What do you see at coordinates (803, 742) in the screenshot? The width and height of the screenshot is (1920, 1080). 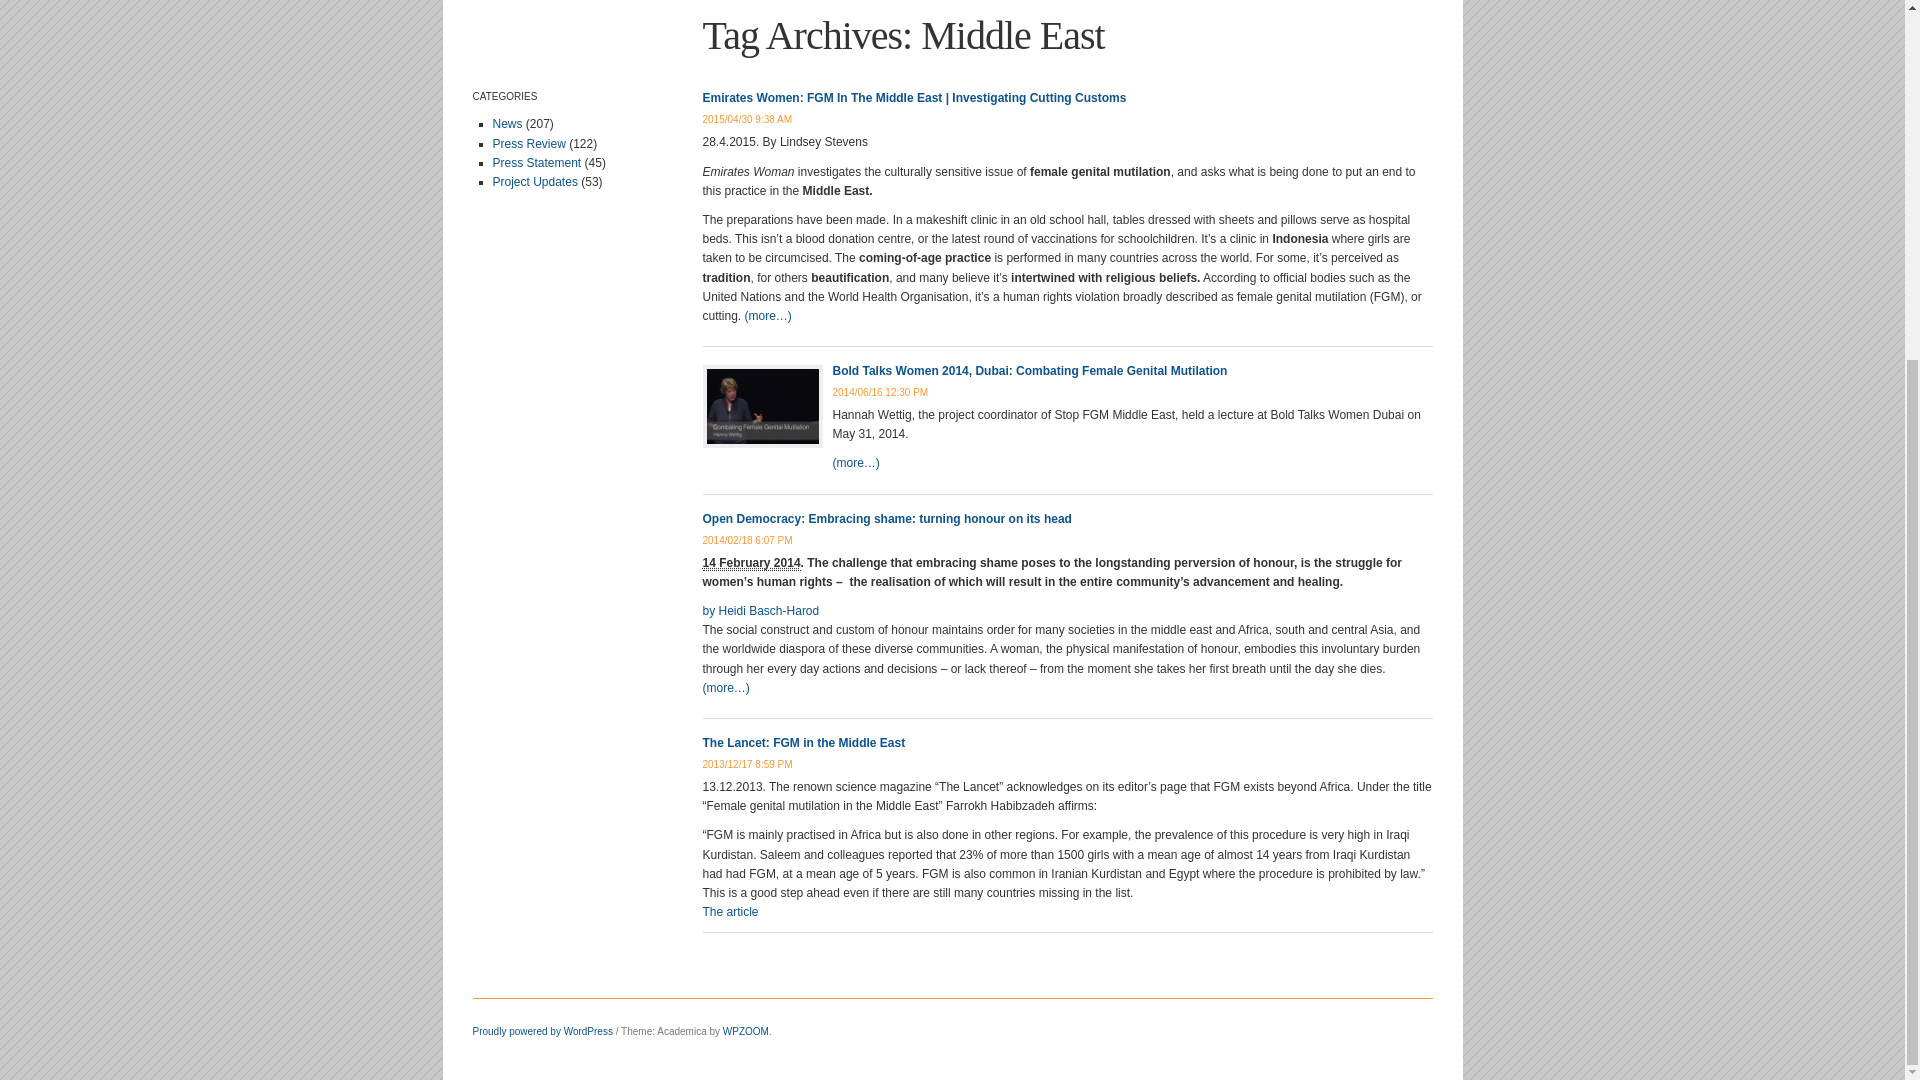 I see `Permanent Link to The Lancet: FGM in the Middle East` at bounding box center [803, 742].